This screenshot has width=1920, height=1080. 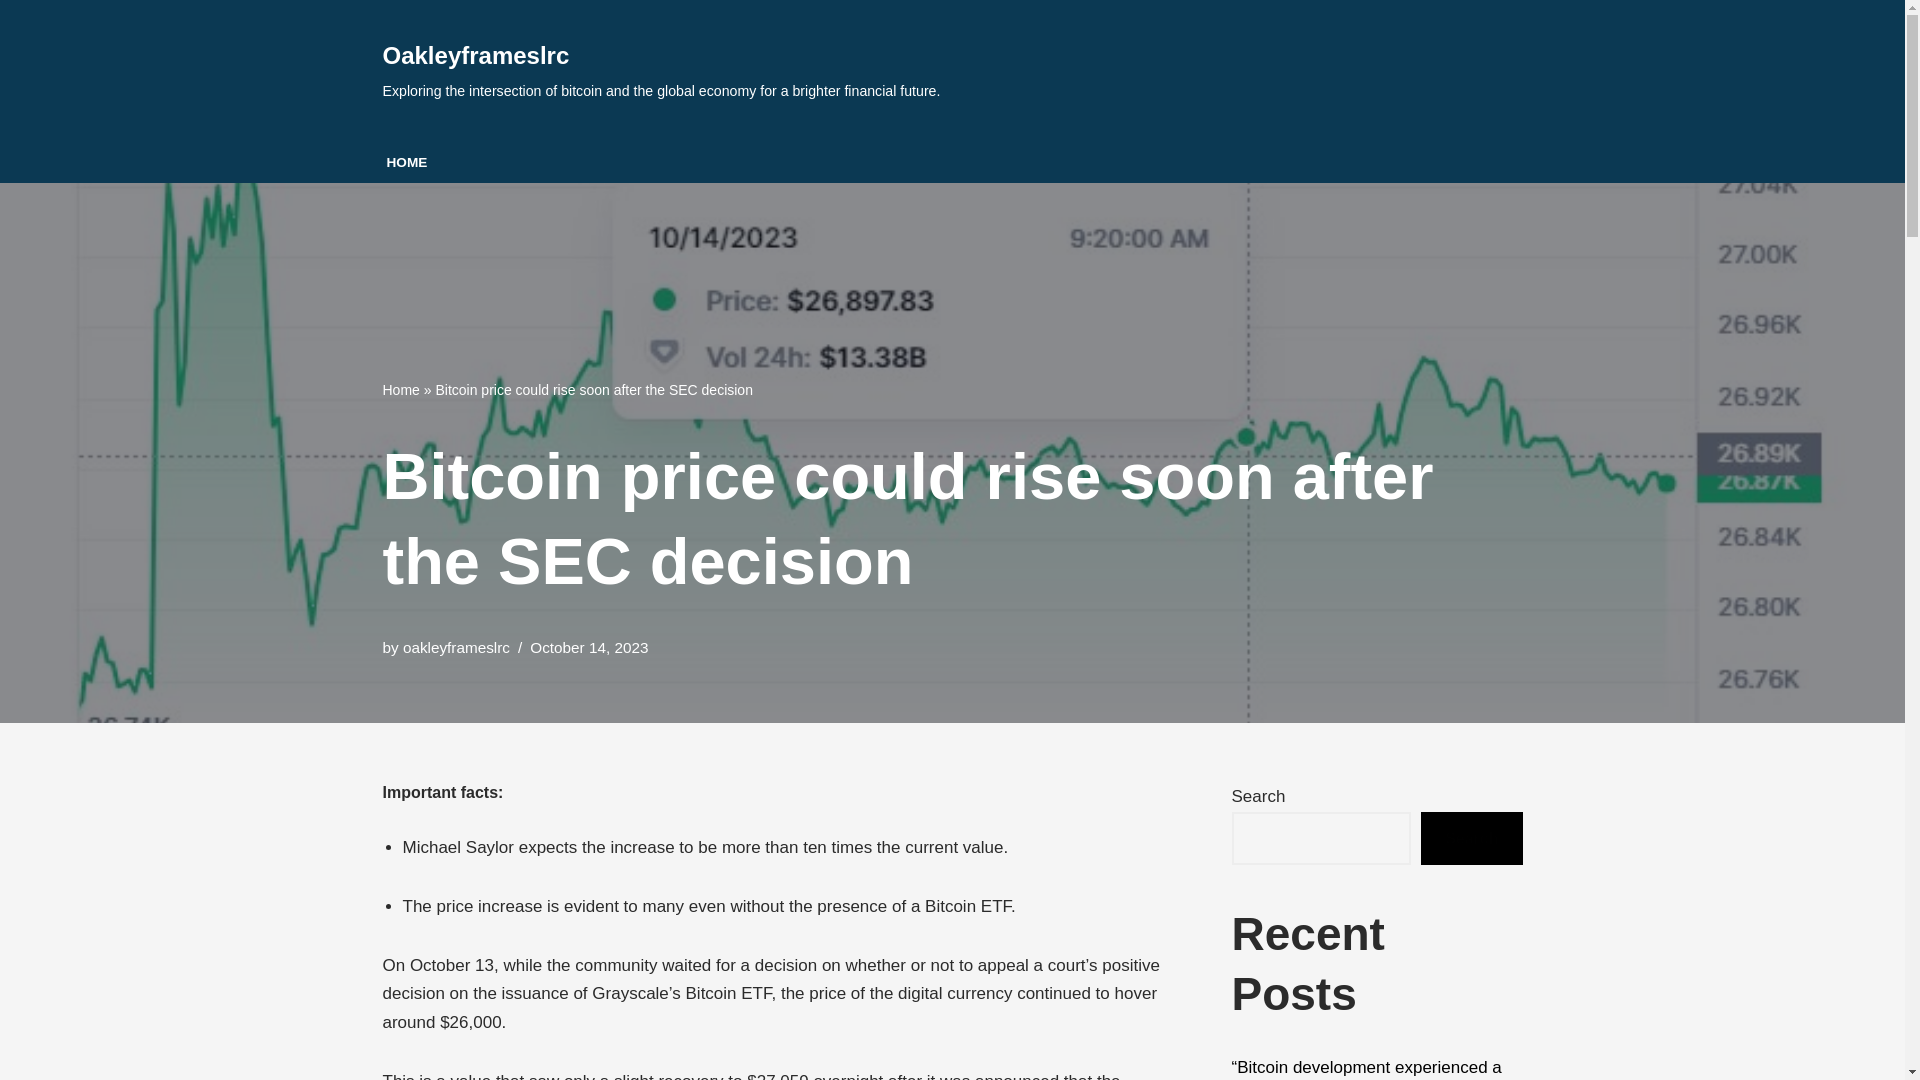 I want to click on Home, so click(x=400, y=390).